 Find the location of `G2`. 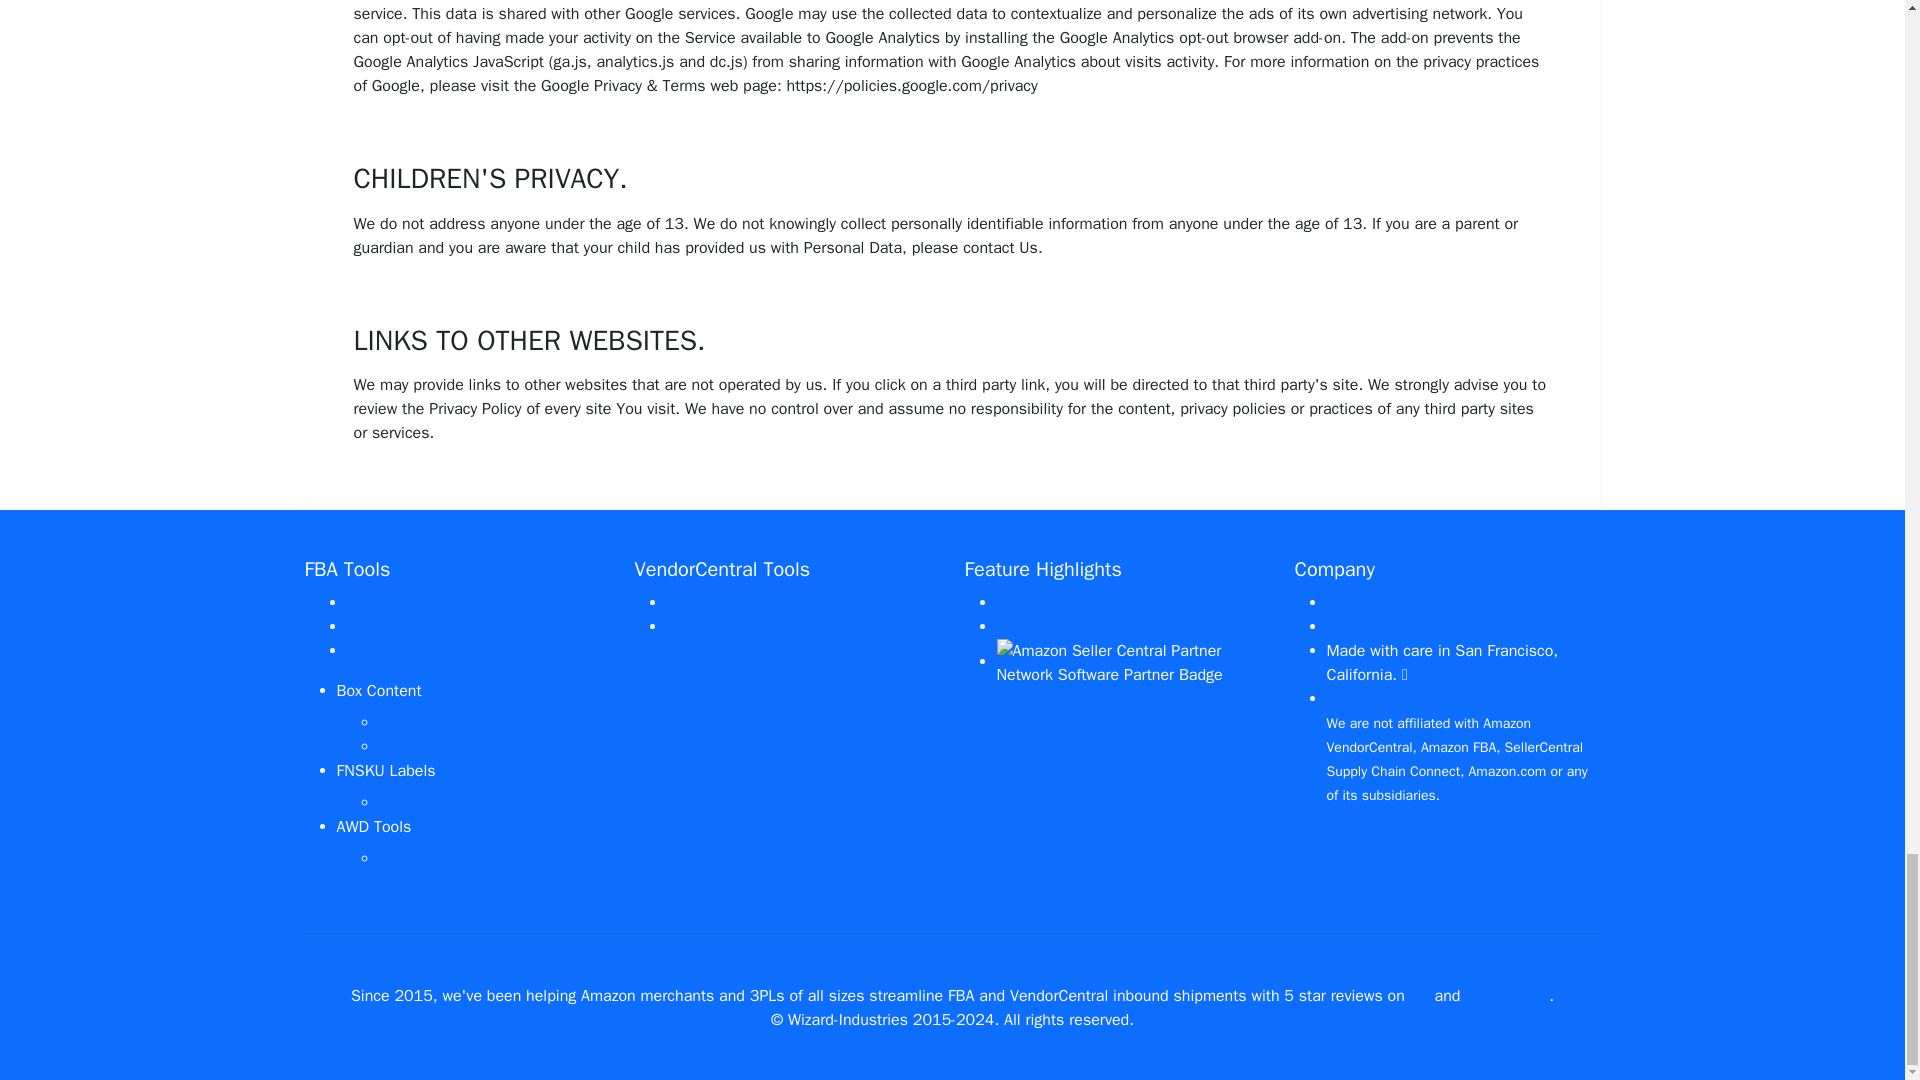

G2 is located at coordinates (1420, 996).